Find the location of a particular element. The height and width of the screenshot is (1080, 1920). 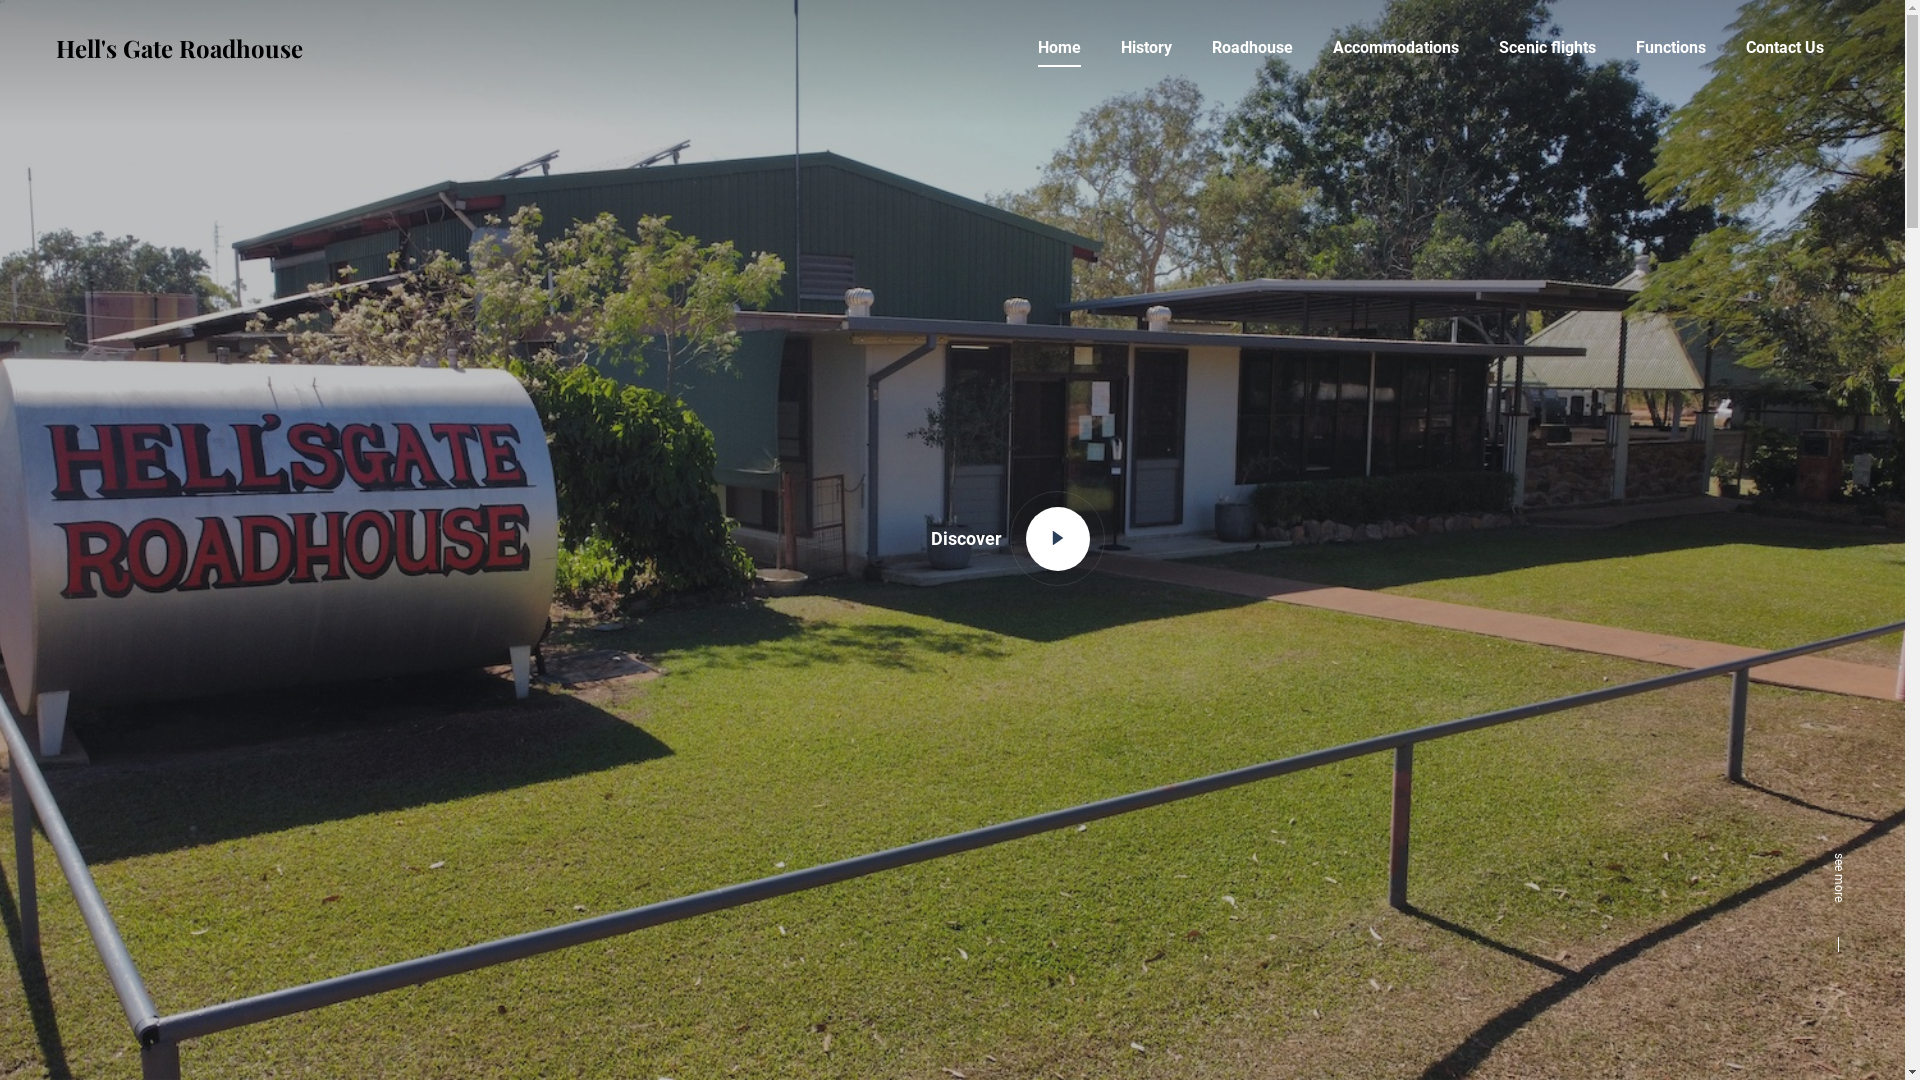

Home is located at coordinates (1060, 48).